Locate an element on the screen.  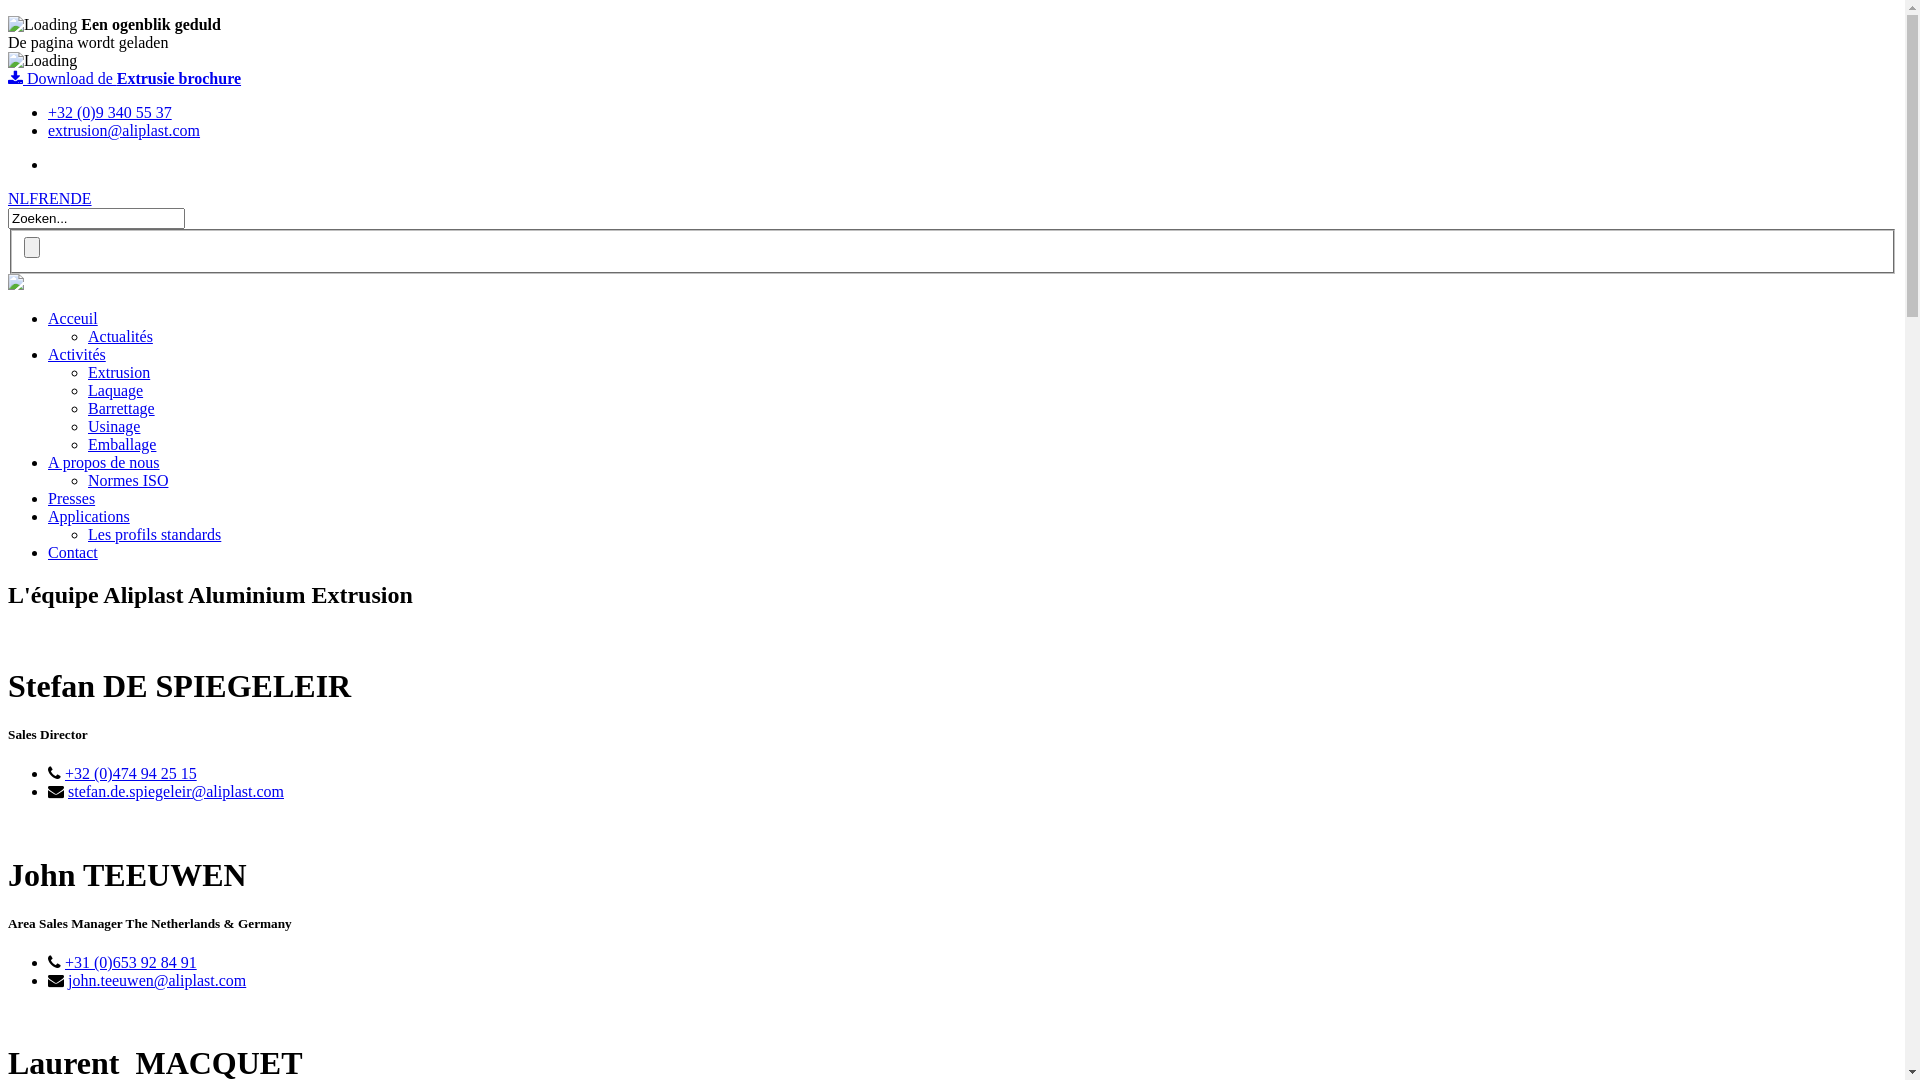
NL is located at coordinates (18, 198).